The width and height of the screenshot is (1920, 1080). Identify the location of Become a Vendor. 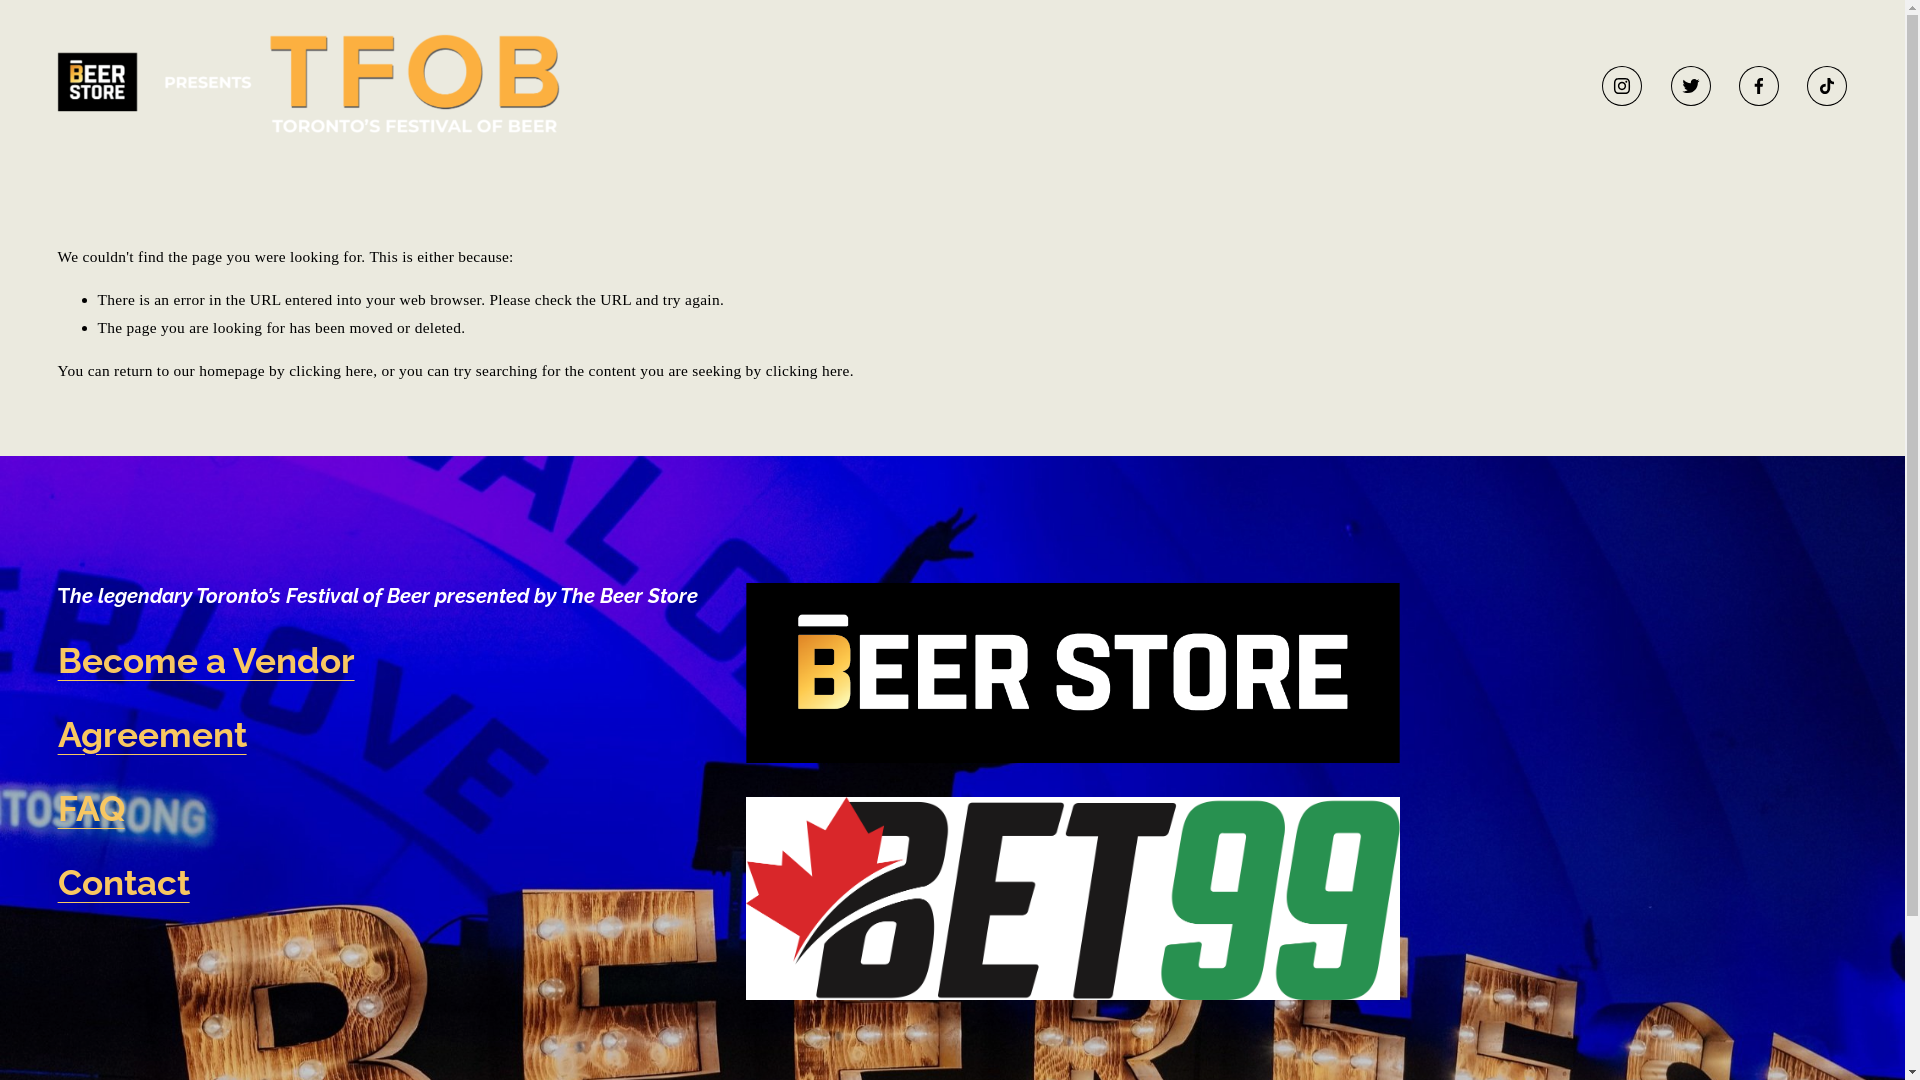
(206, 661).